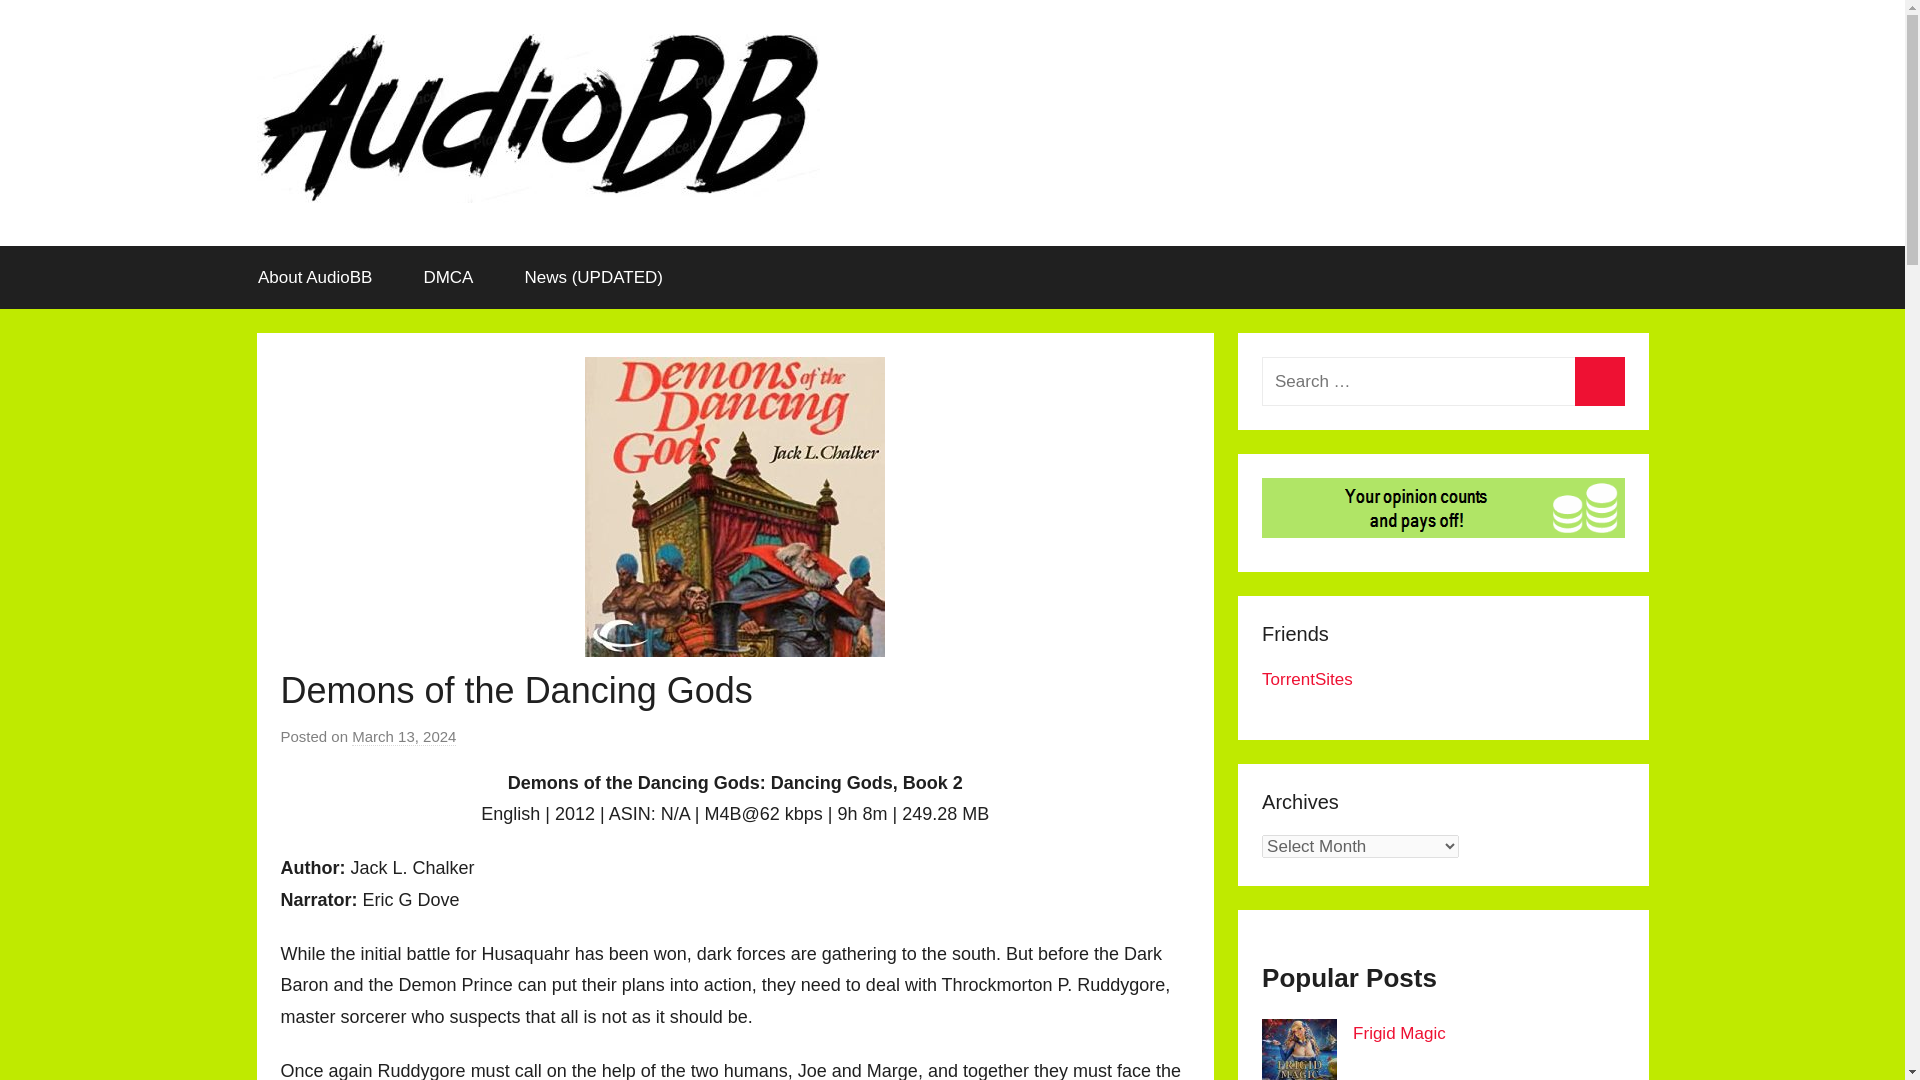  I want to click on Search, so click(1599, 382).